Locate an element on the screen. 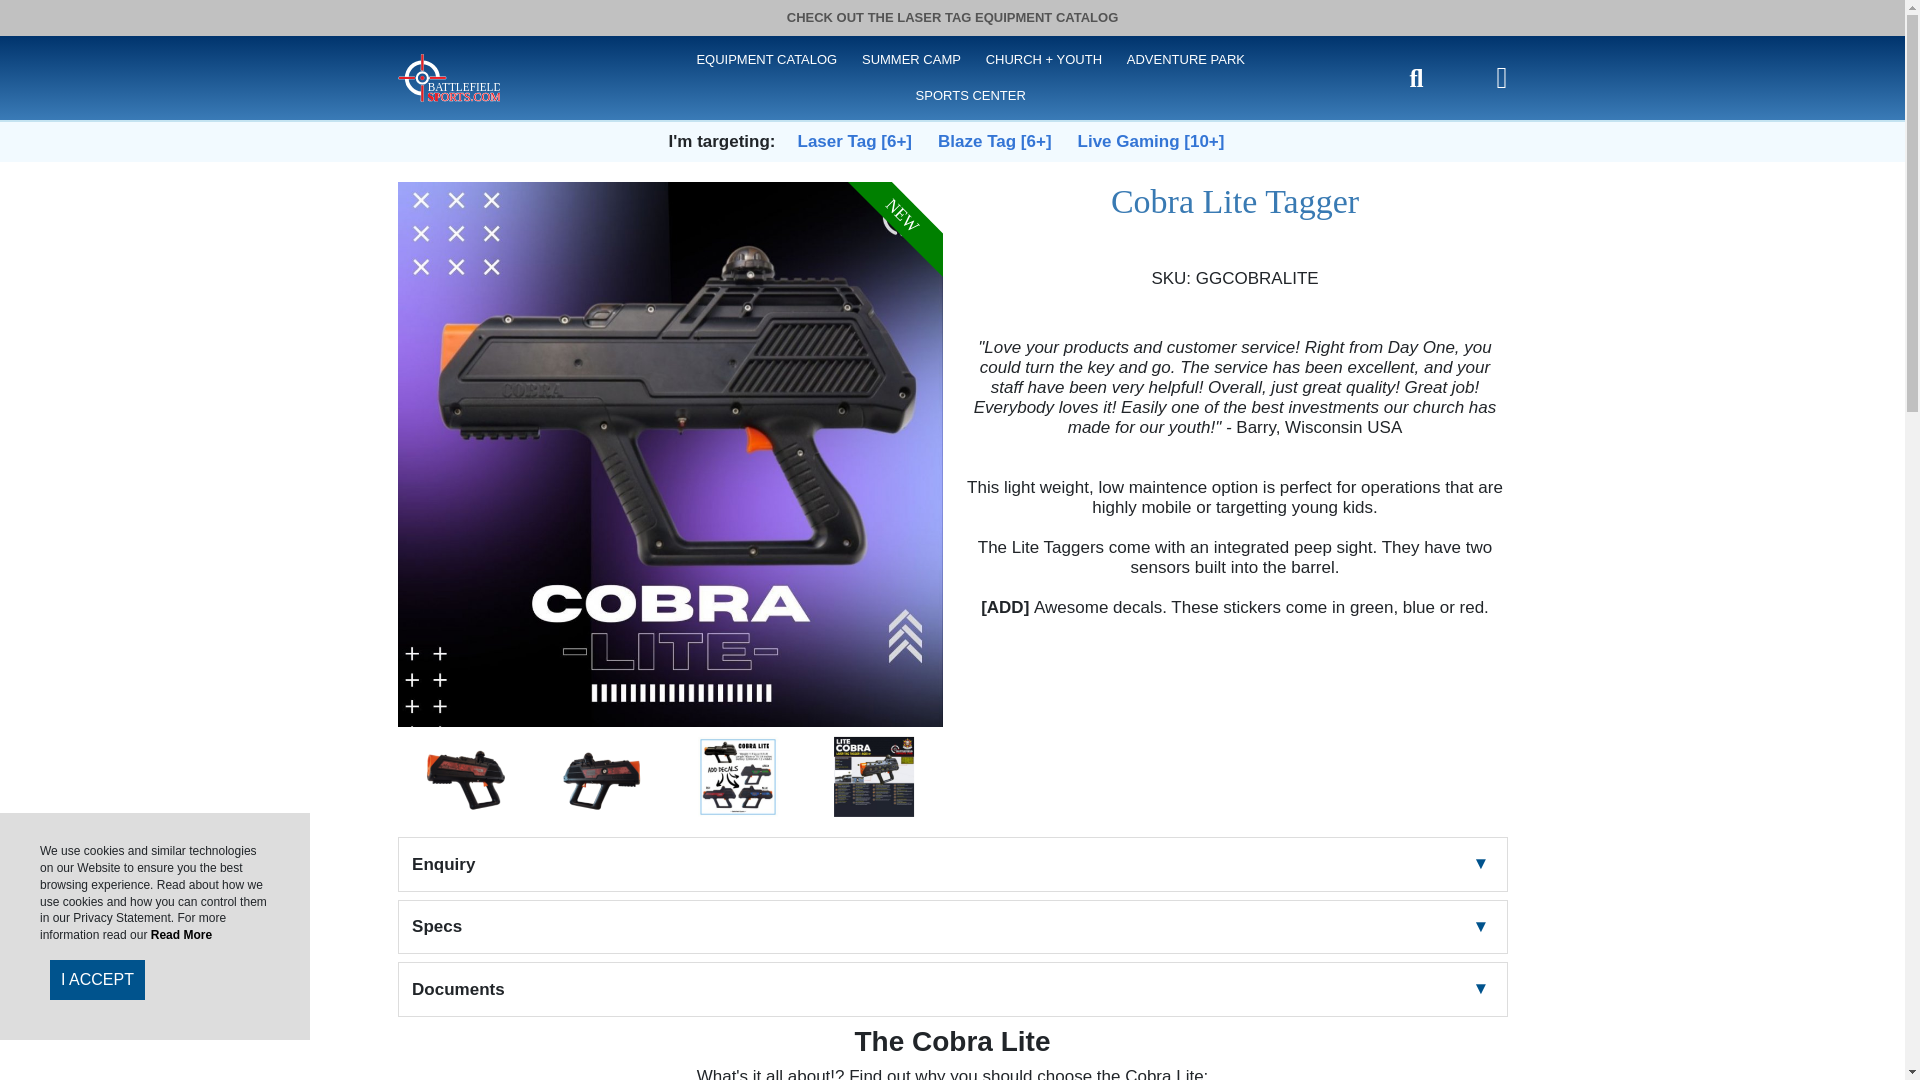 Image resolution: width=1920 pixels, height=1080 pixels. SPORTS CENTER is located at coordinates (970, 96).